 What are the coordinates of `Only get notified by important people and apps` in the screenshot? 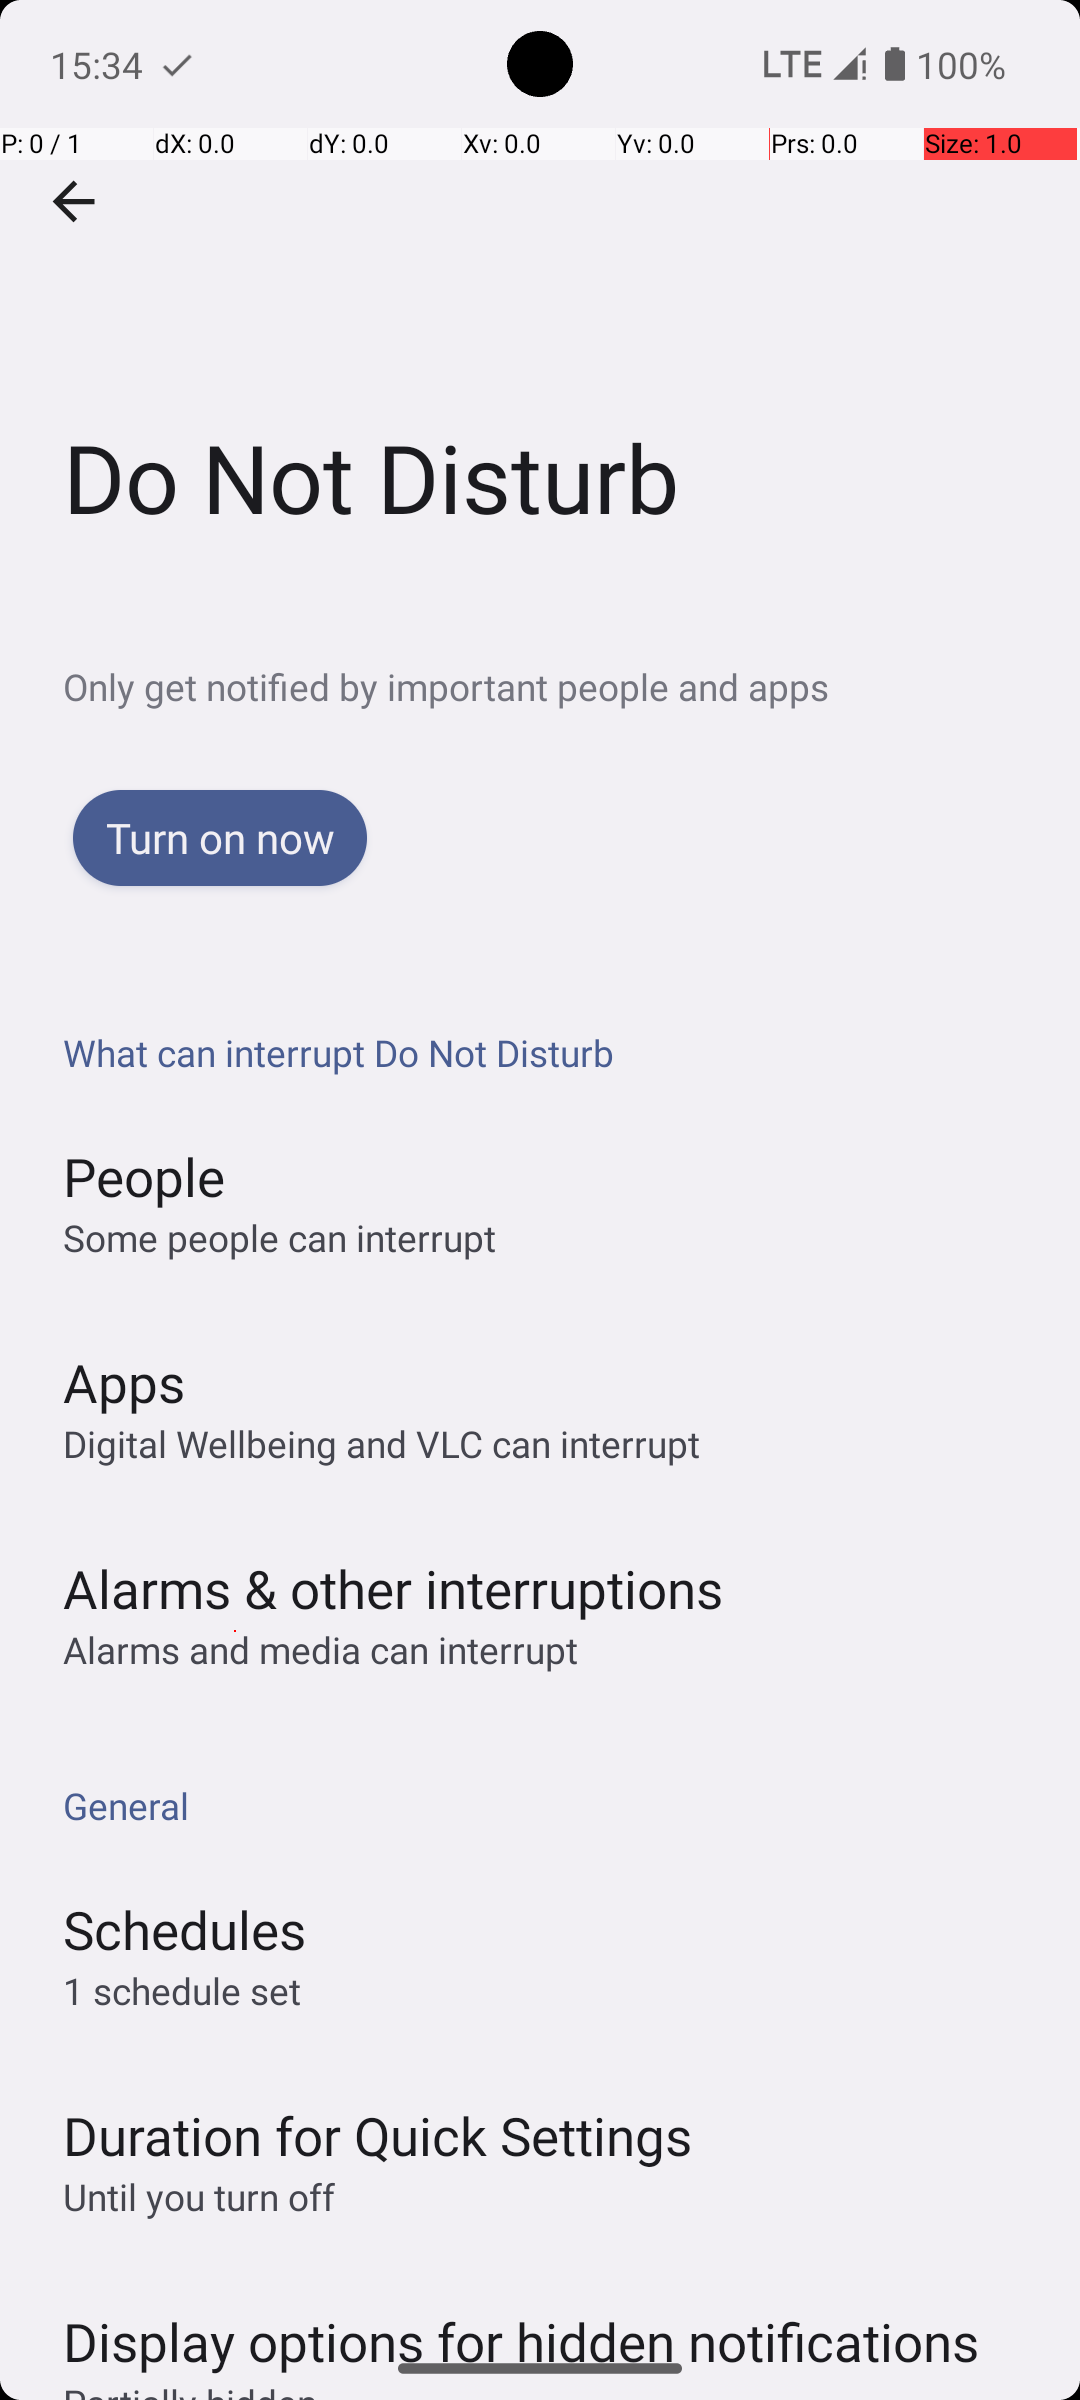 It's located at (572, 686).